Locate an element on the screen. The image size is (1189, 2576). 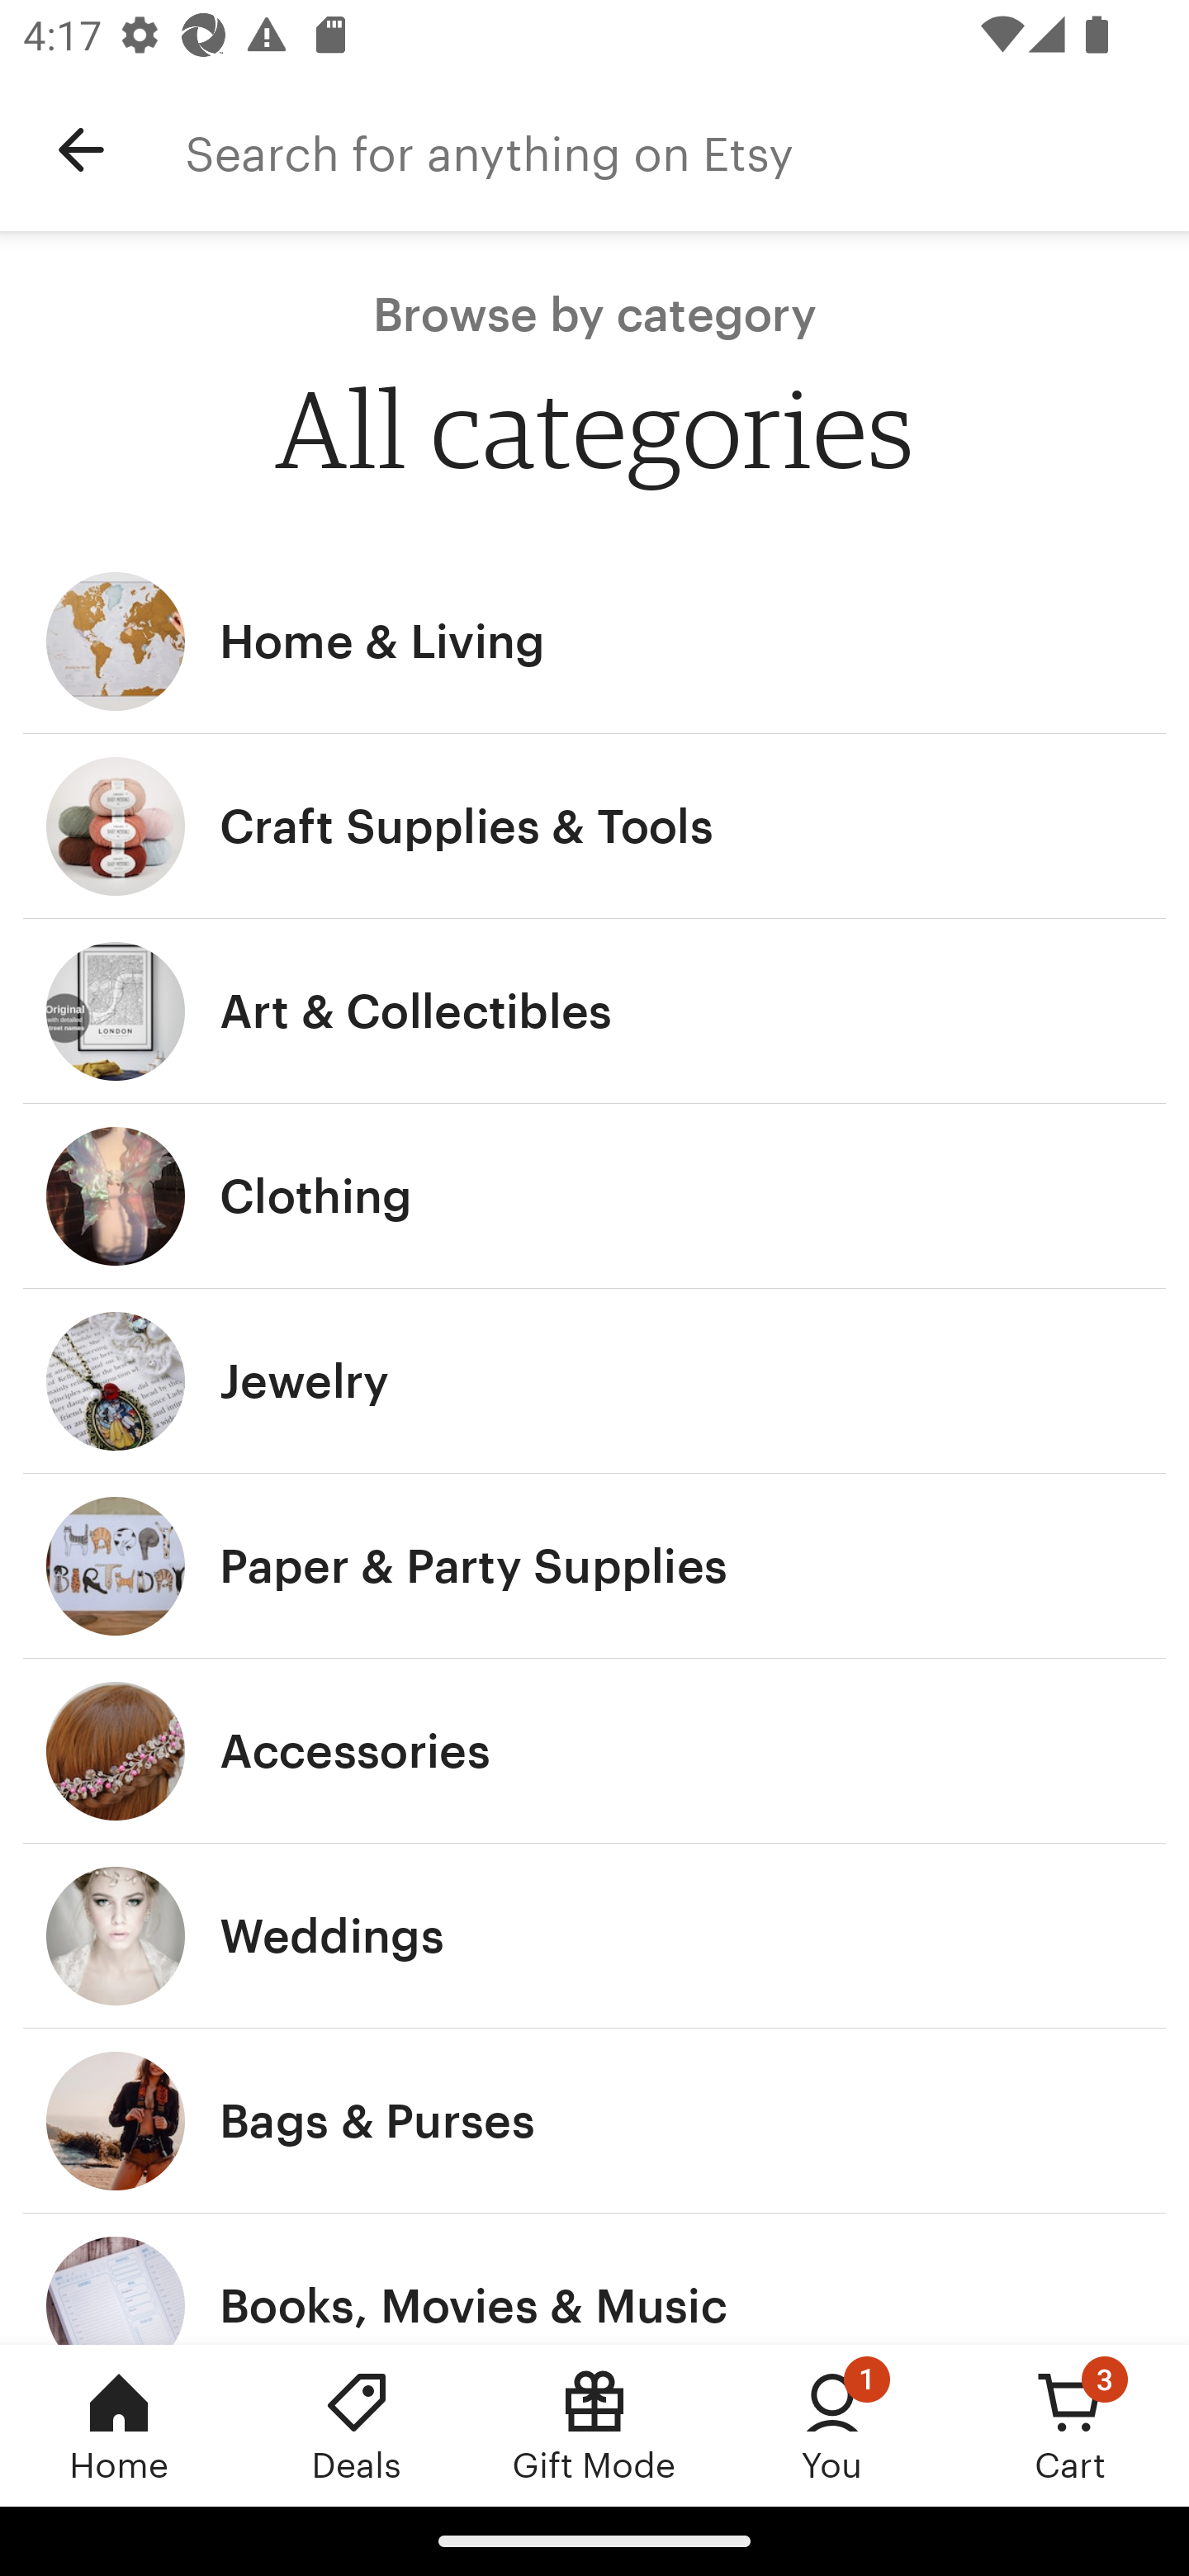
Cart, 3 new notifications Cart is located at coordinates (1070, 2425).